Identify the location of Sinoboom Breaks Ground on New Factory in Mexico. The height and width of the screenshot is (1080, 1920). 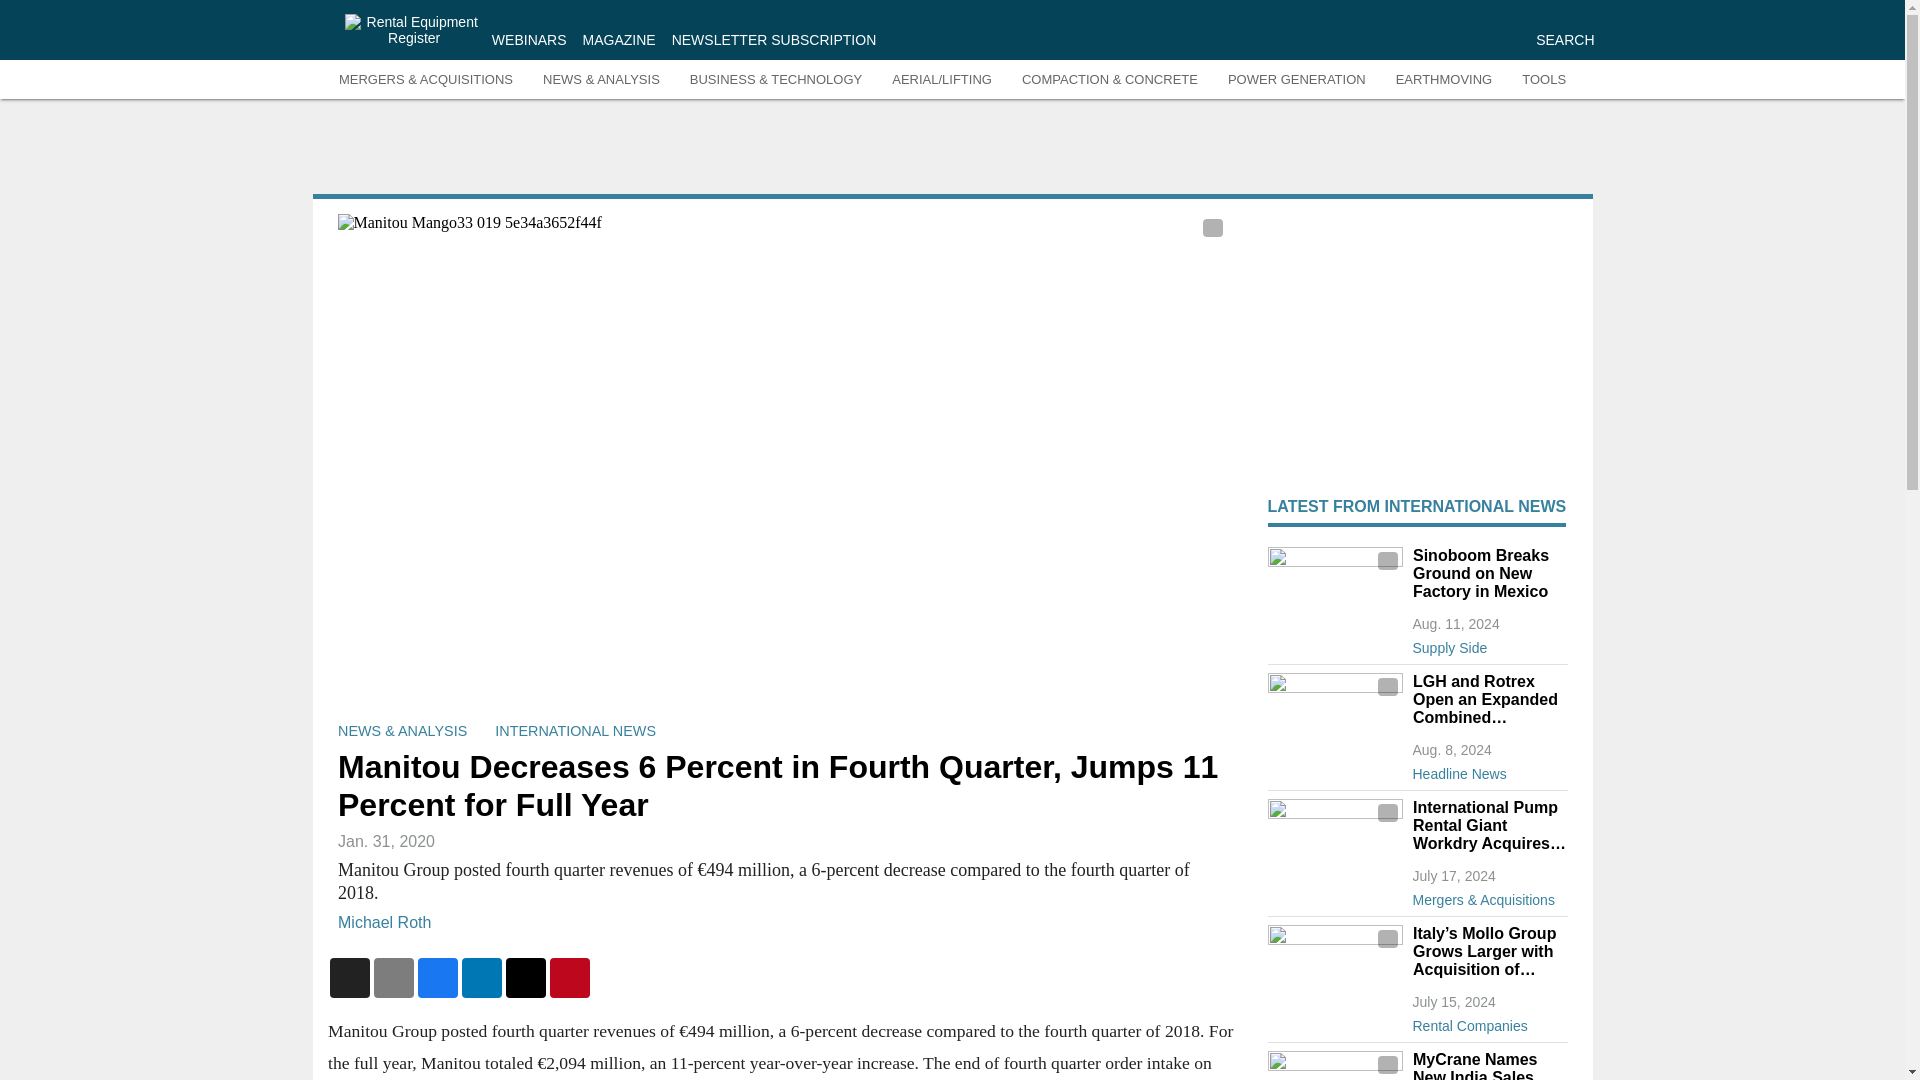
(1488, 573).